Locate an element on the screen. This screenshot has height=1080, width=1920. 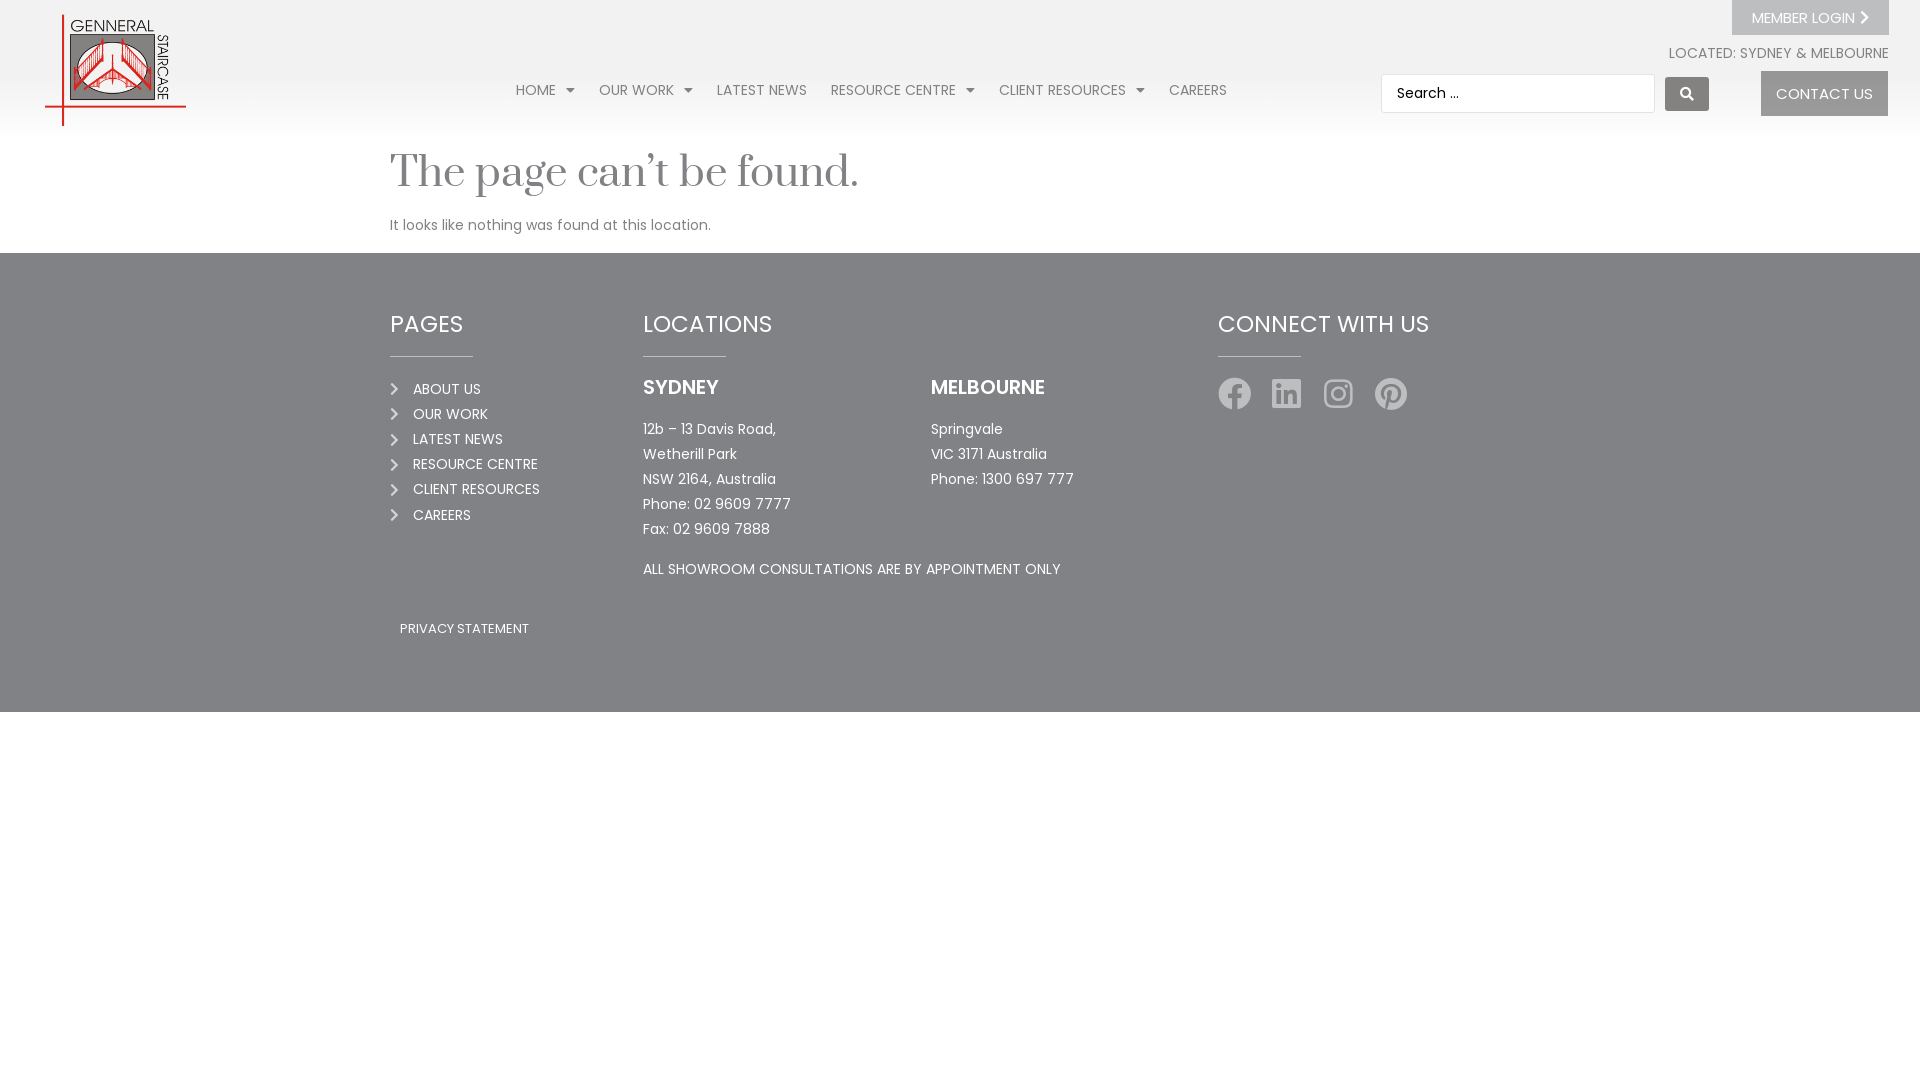
CAREERS is located at coordinates (516, 516).